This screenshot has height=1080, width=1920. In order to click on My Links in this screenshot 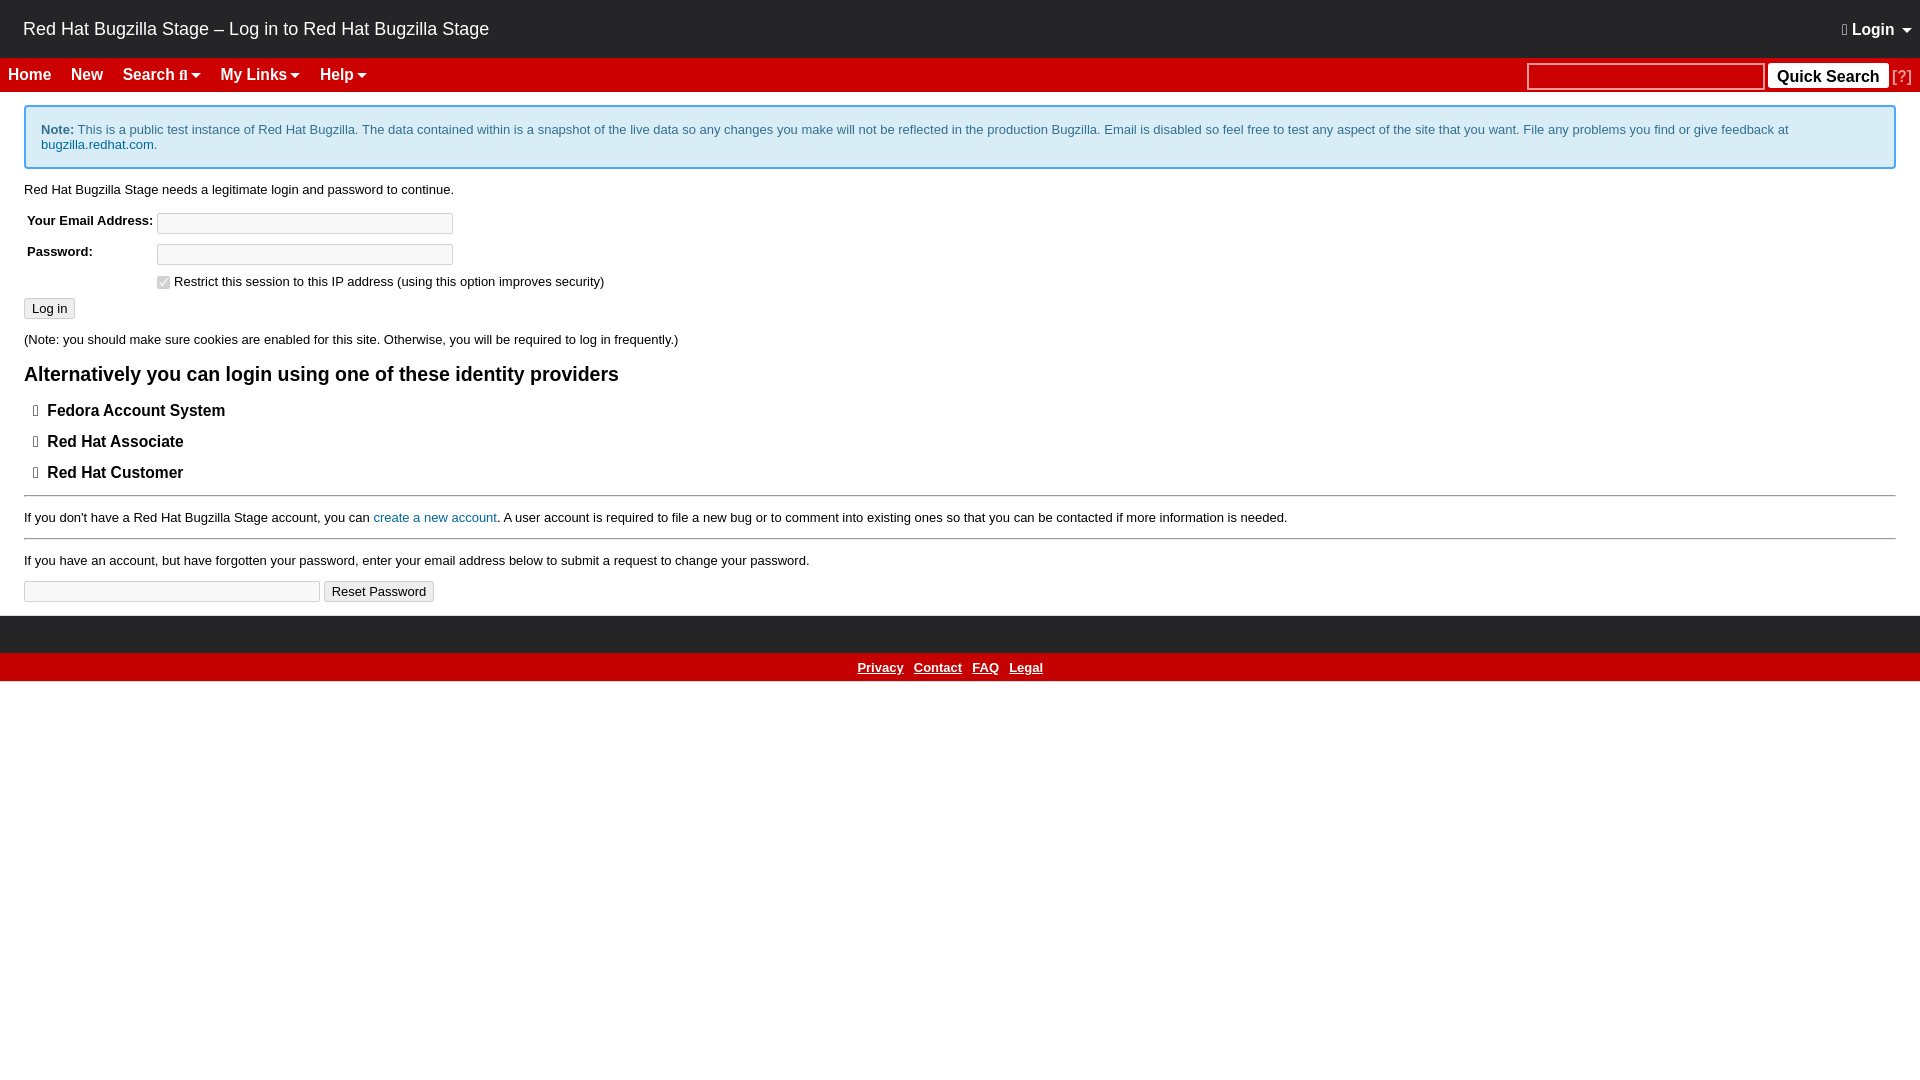, I will do `click(261, 74)`.